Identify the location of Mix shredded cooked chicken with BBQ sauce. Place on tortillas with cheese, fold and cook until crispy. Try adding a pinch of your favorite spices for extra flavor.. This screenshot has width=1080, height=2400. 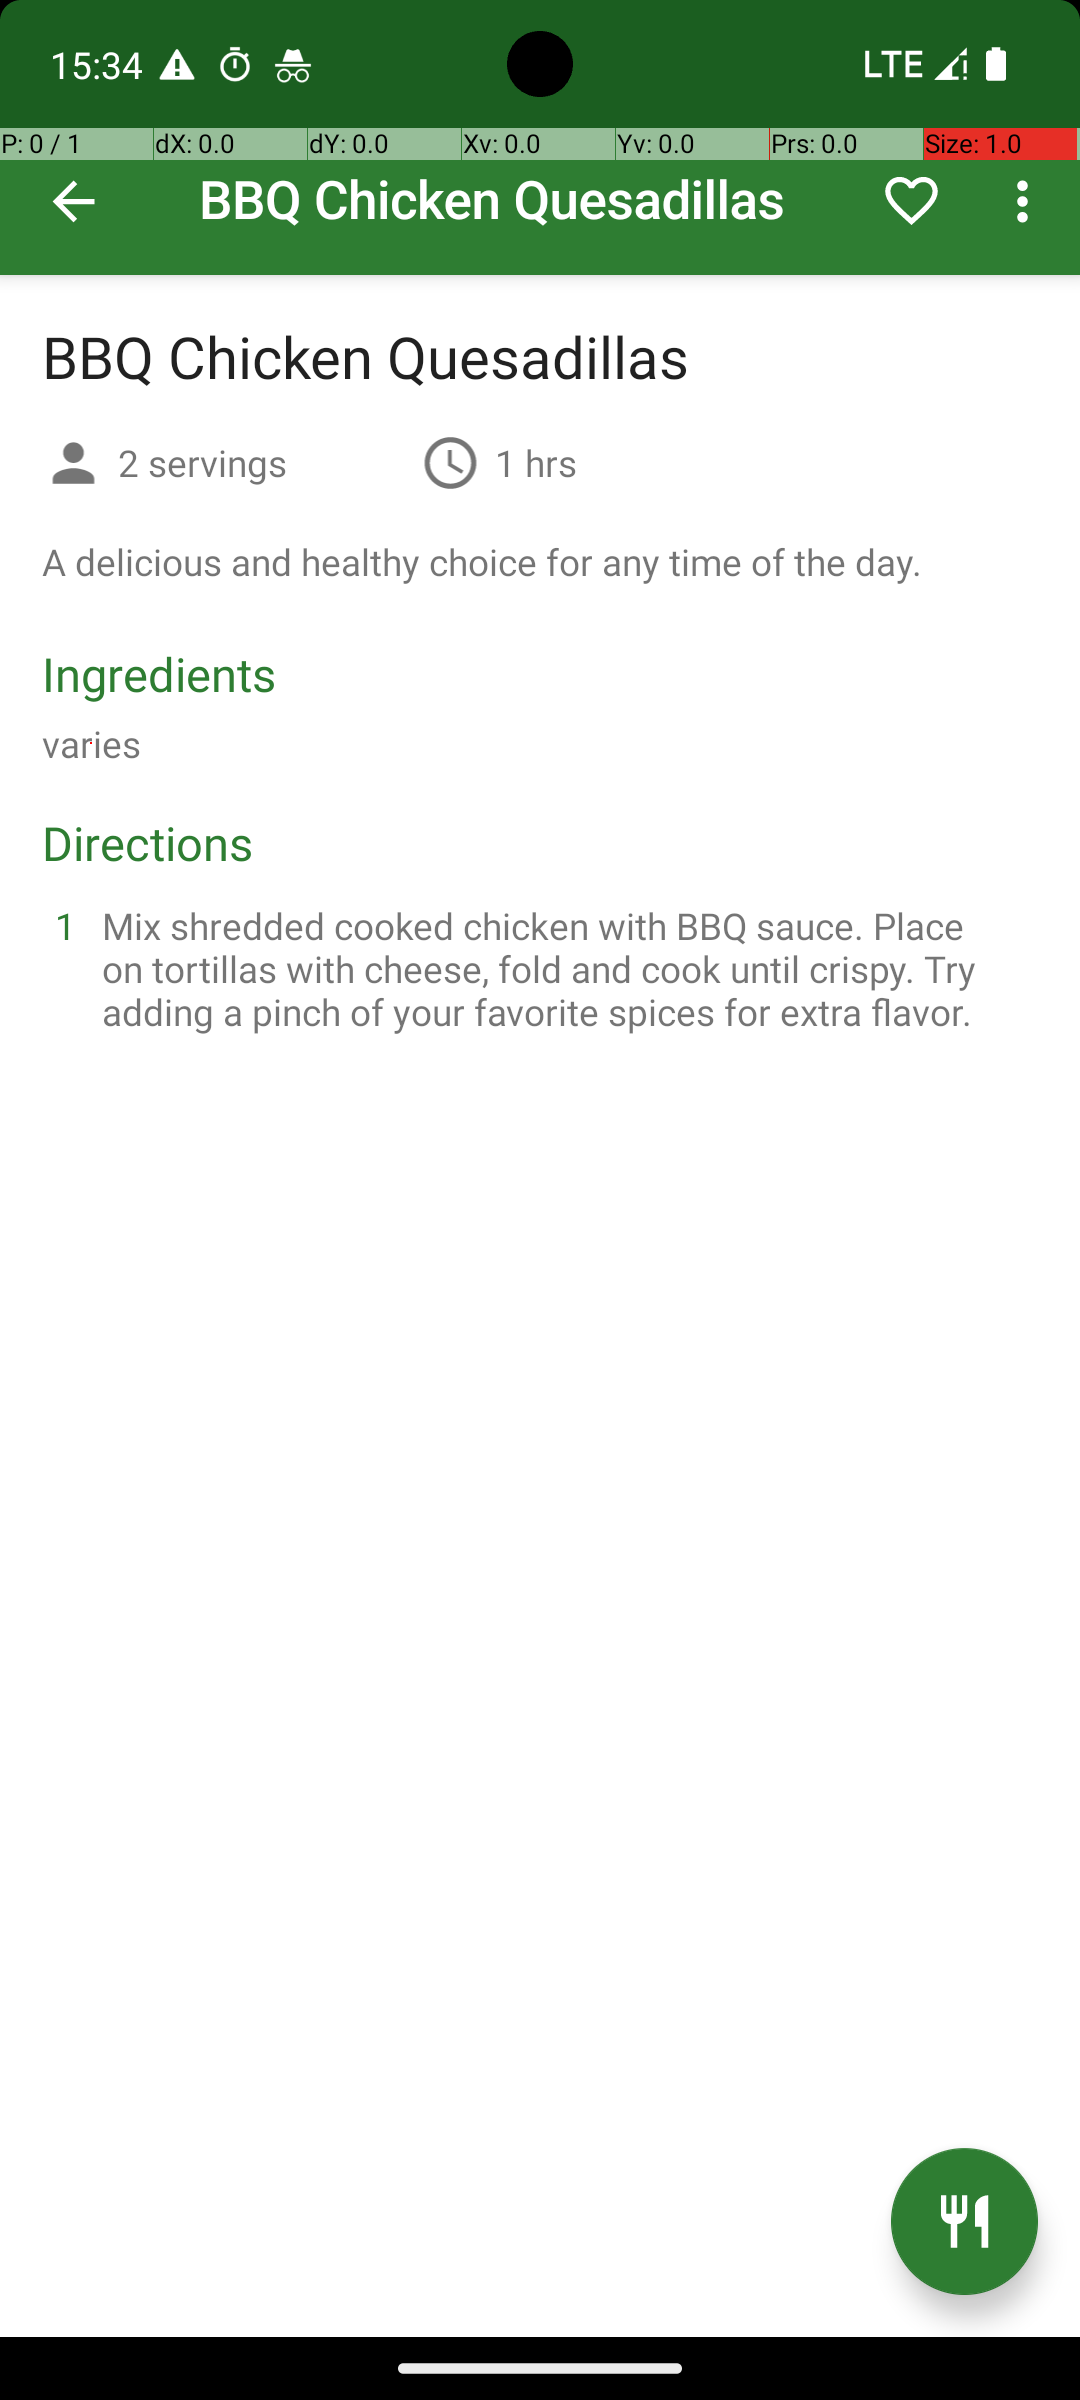
(564, 968).